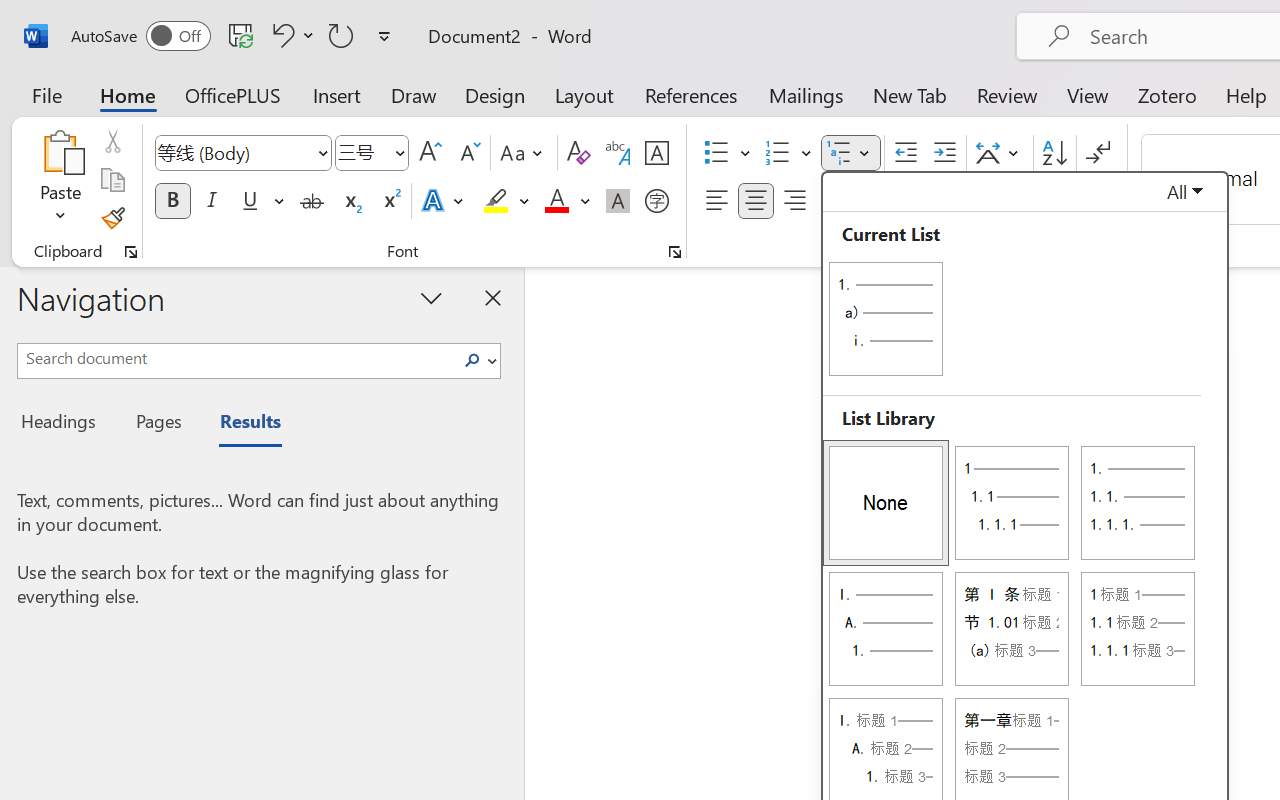 The width and height of the screenshot is (1280, 800). I want to click on Undo Style, so click(280, 35).